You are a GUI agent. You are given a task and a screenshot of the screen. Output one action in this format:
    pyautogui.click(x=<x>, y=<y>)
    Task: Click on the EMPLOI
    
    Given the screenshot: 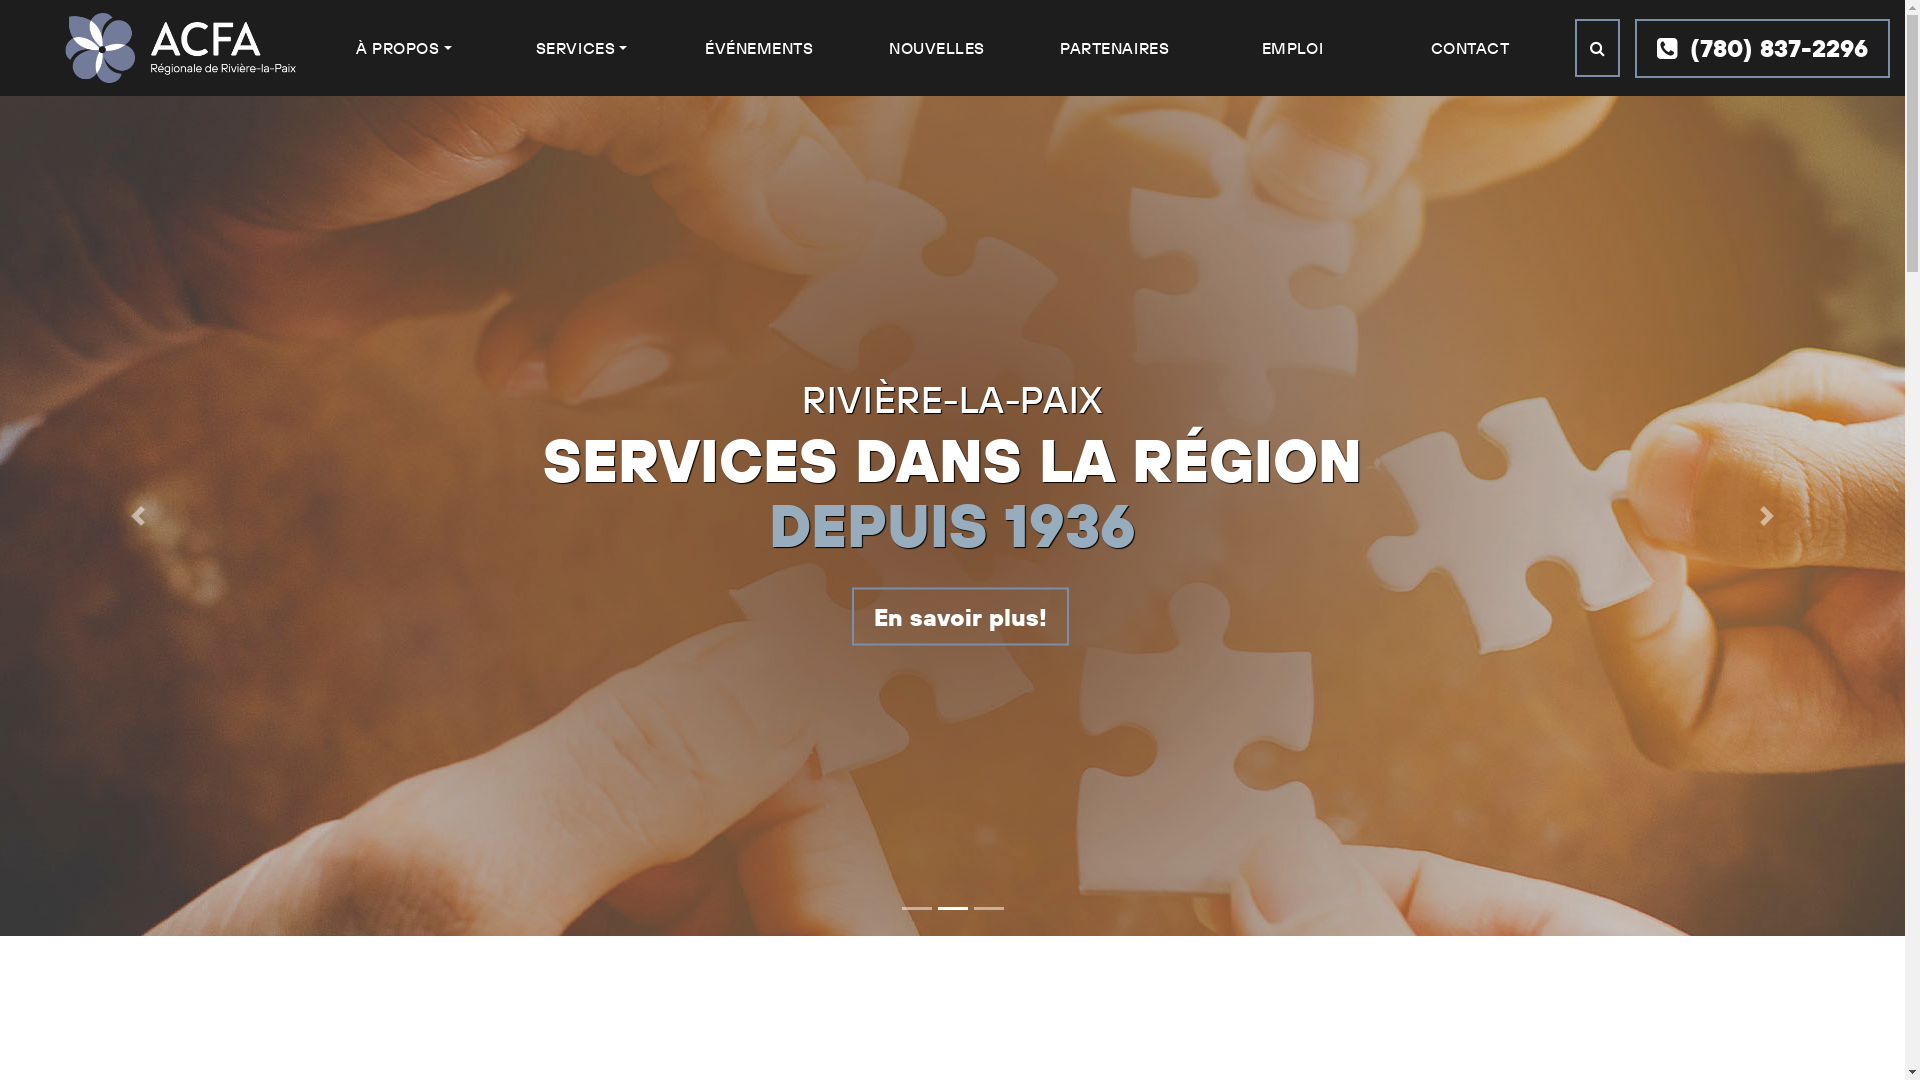 What is the action you would take?
    pyautogui.click(x=1292, y=48)
    